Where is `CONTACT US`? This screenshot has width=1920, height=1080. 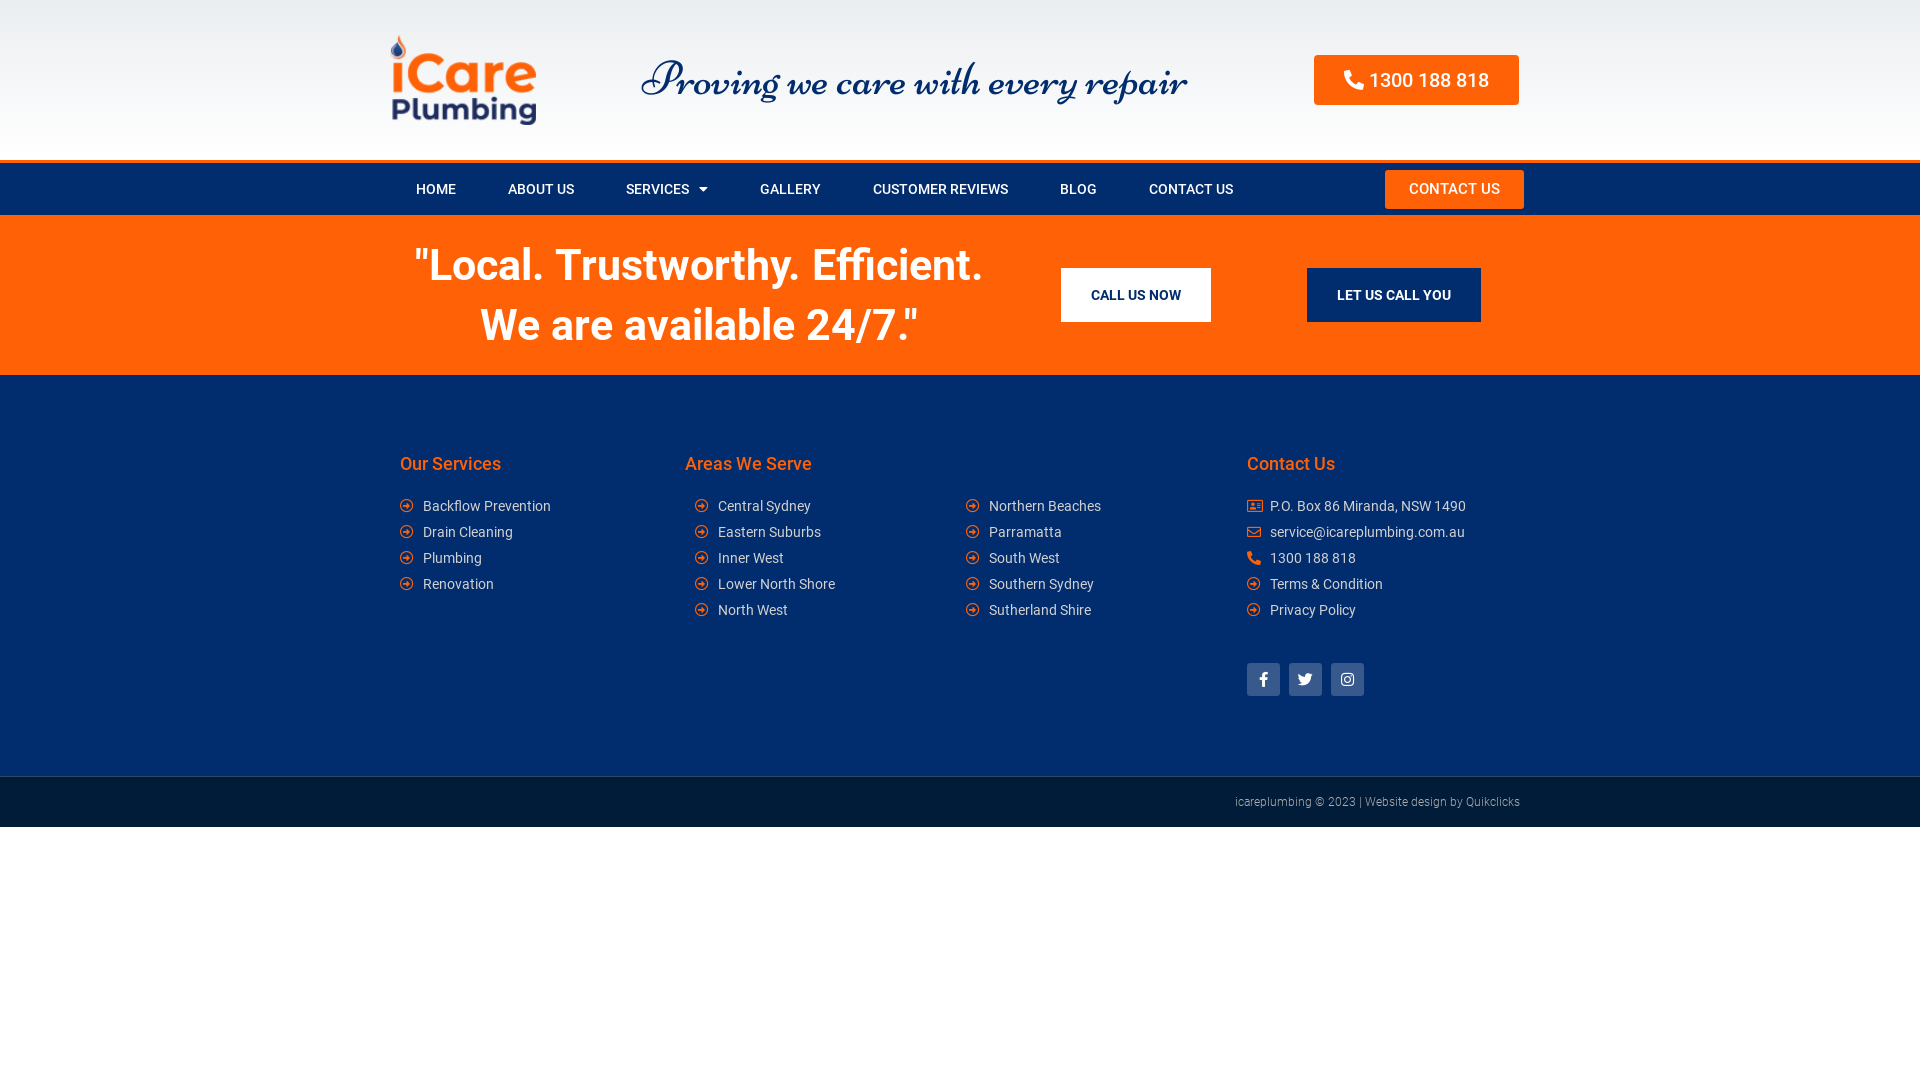 CONTACT US is located at coordinates (1454, 190).